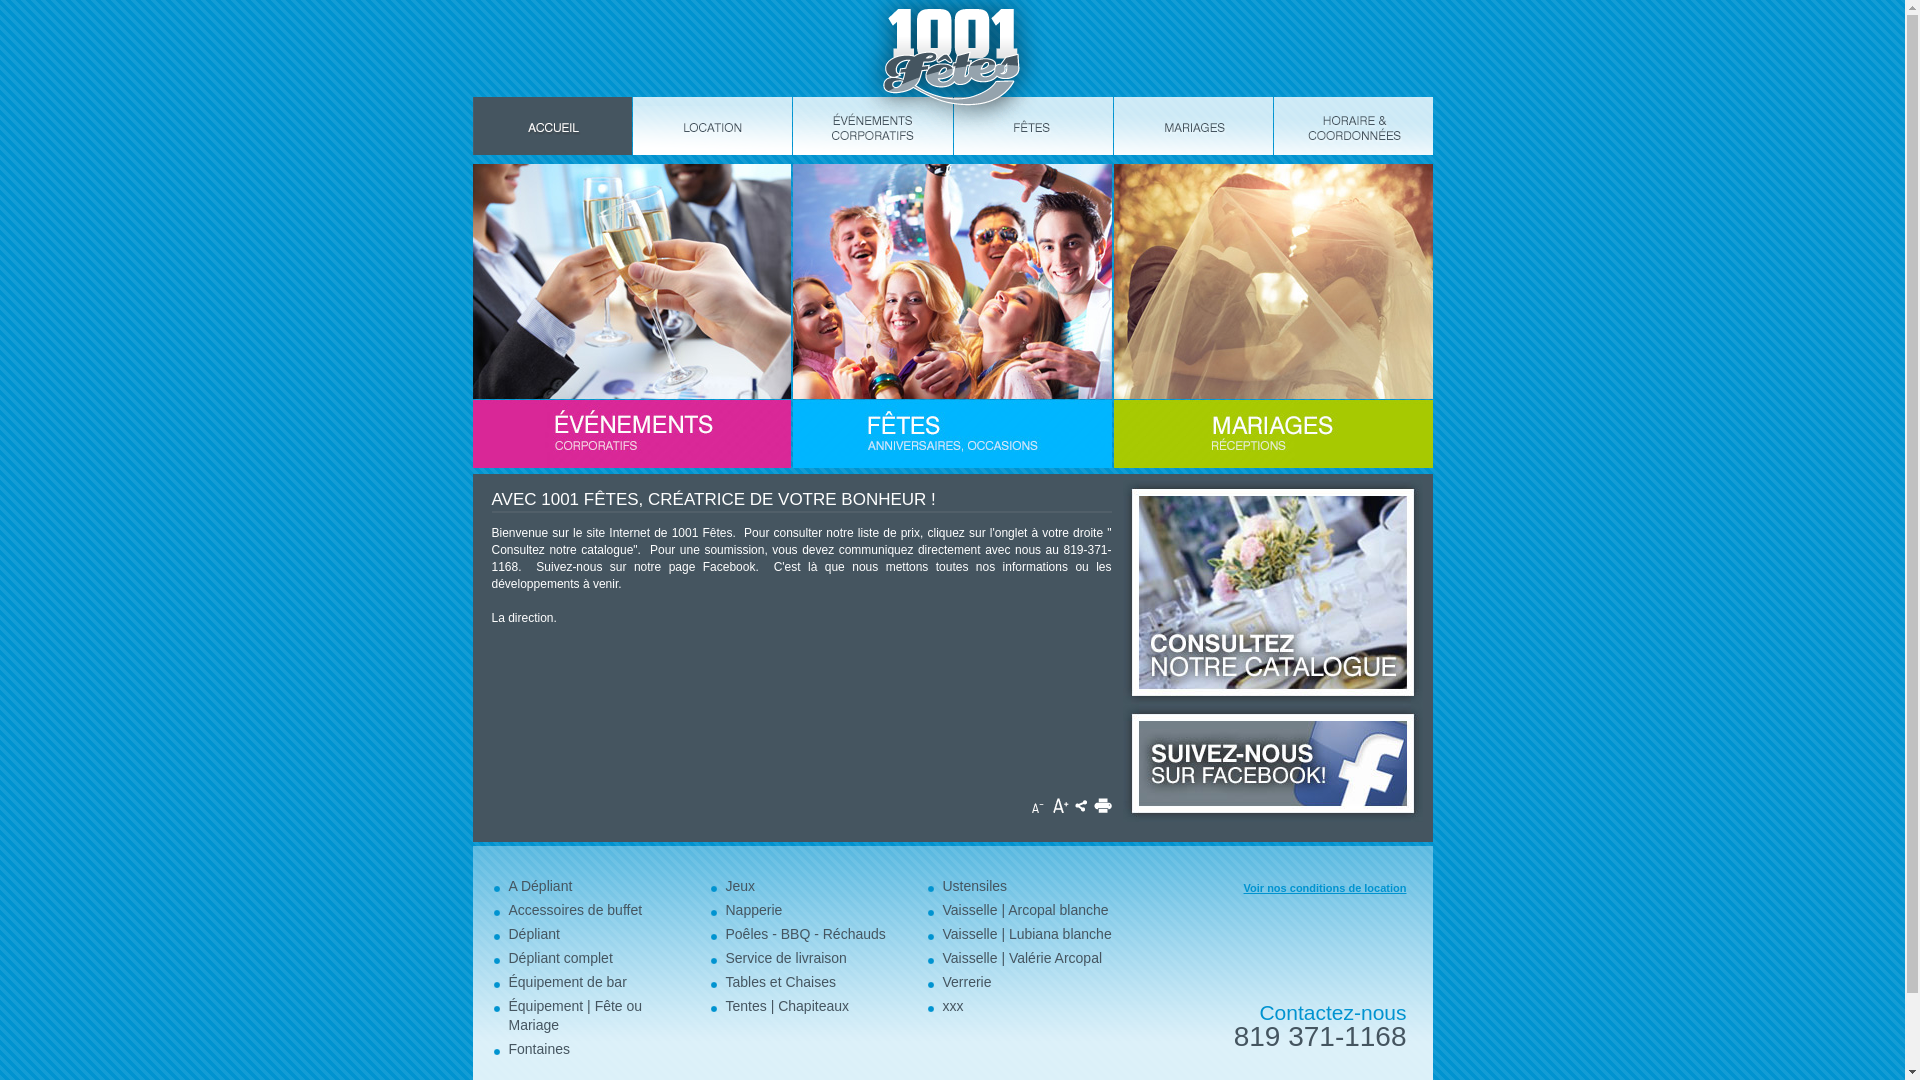 Image resolution: width=1920 pixels, height=1080 pixels. Describe the element at coordinates (966, 982) in the screenshot. I see `Verrerie` at that location.